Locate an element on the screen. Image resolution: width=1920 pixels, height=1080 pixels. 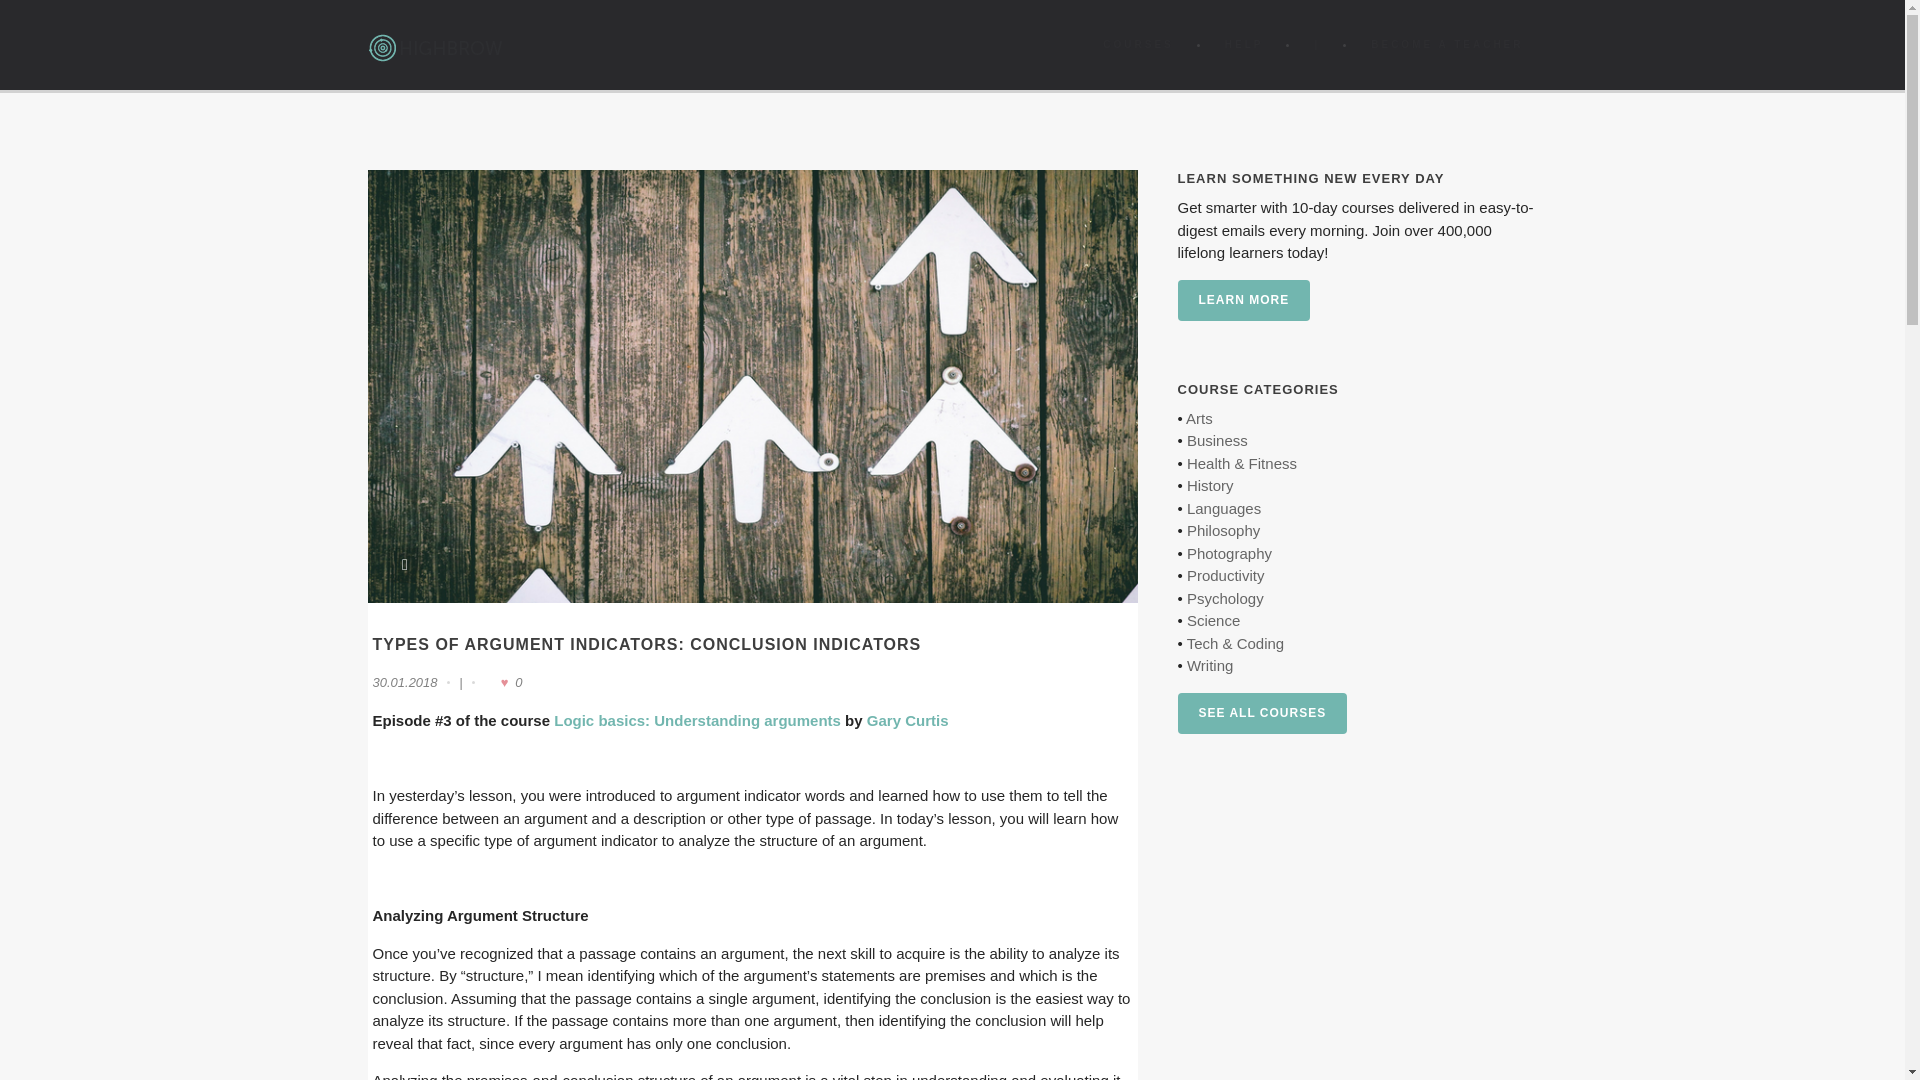
History is located at coordinates (1210, 485).